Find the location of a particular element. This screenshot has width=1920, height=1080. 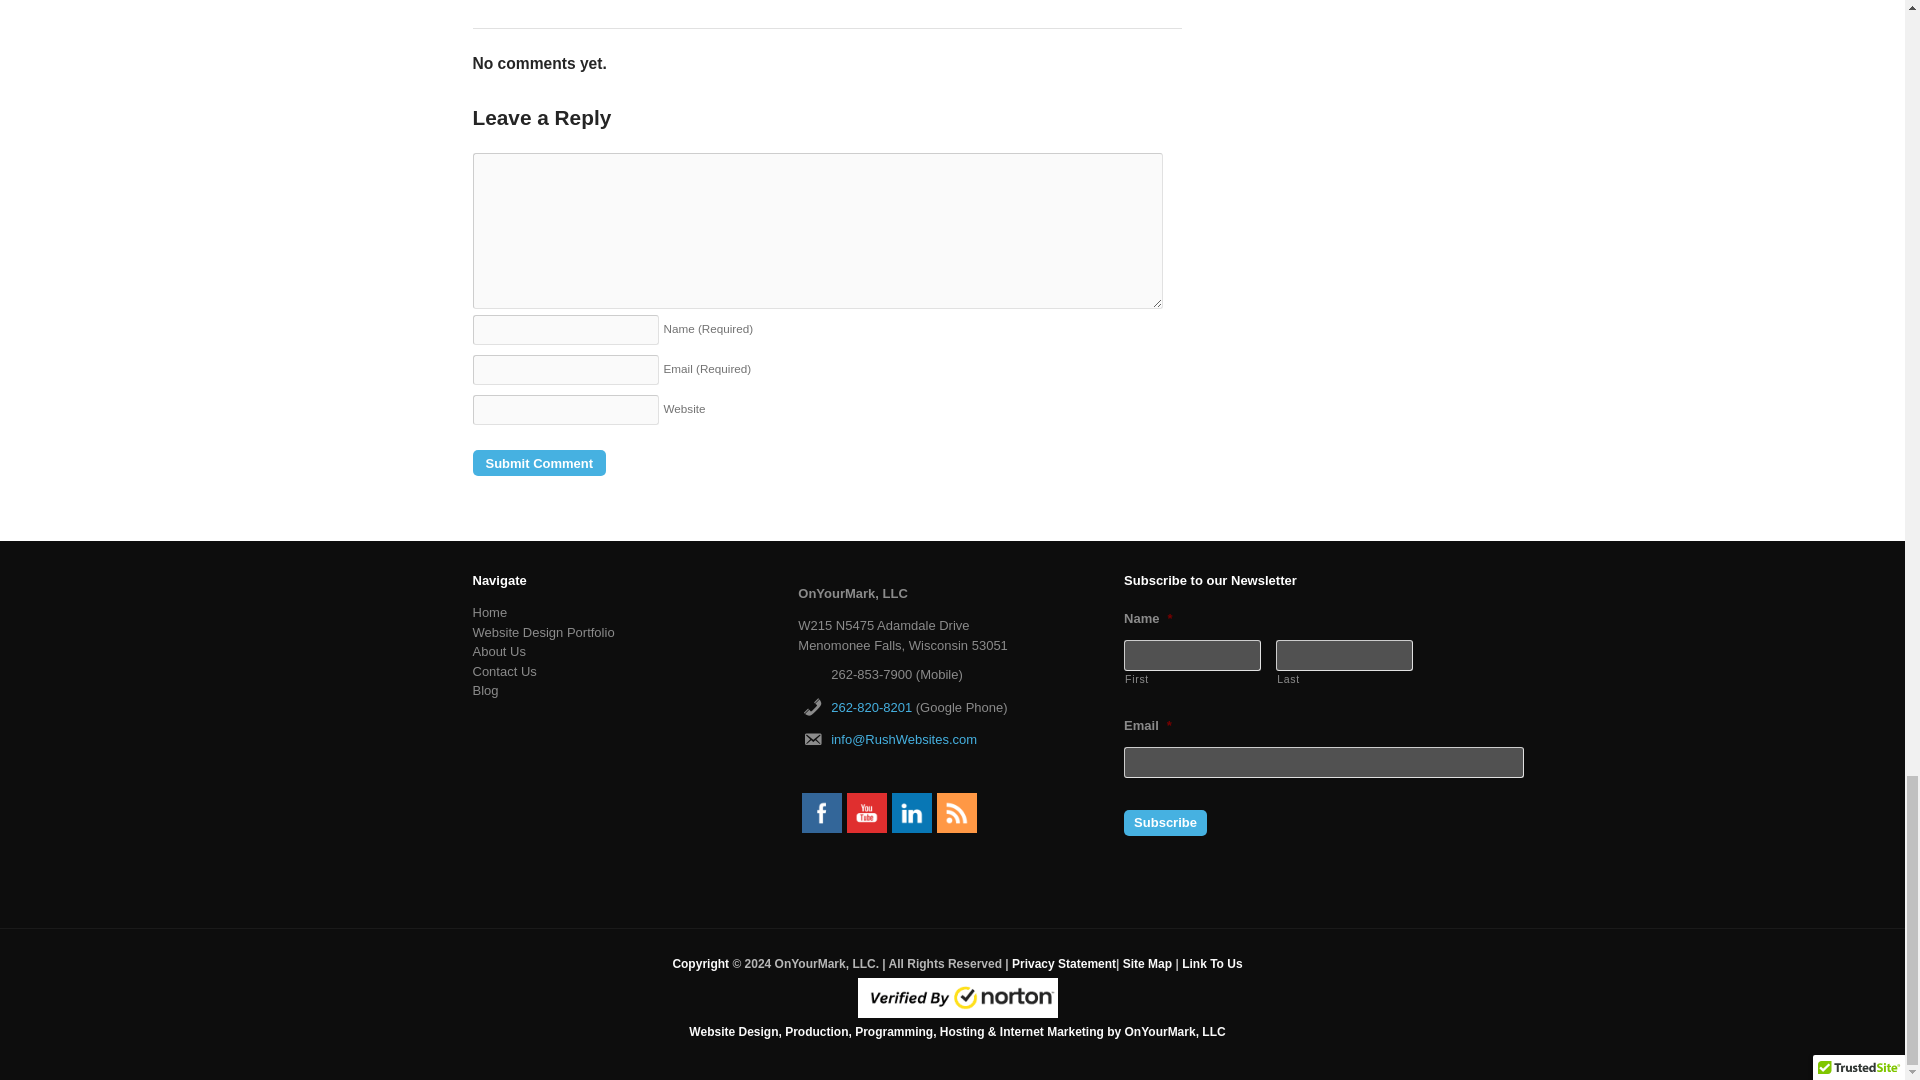

Submit Comment is located at coordinates (539, 463).